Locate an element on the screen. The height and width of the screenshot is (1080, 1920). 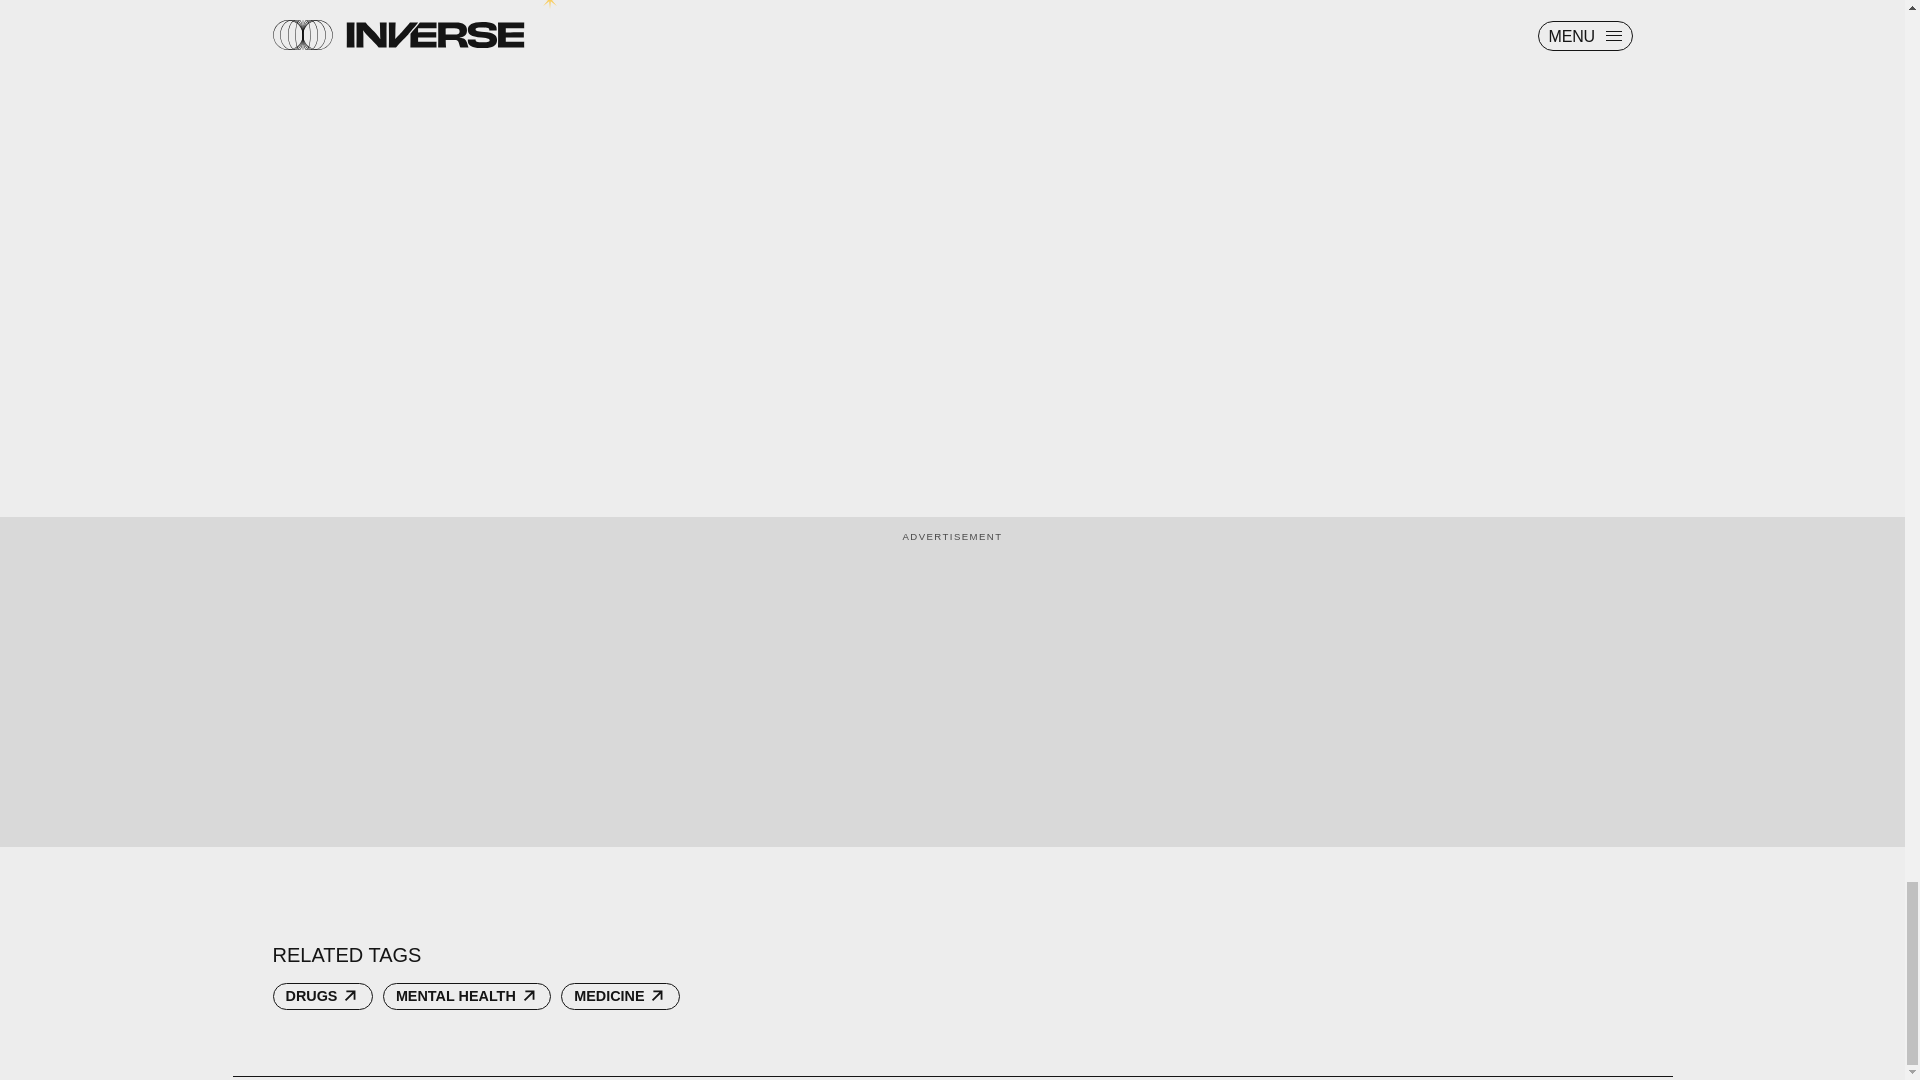
MEDICINE is located at coordinates (620, 996).